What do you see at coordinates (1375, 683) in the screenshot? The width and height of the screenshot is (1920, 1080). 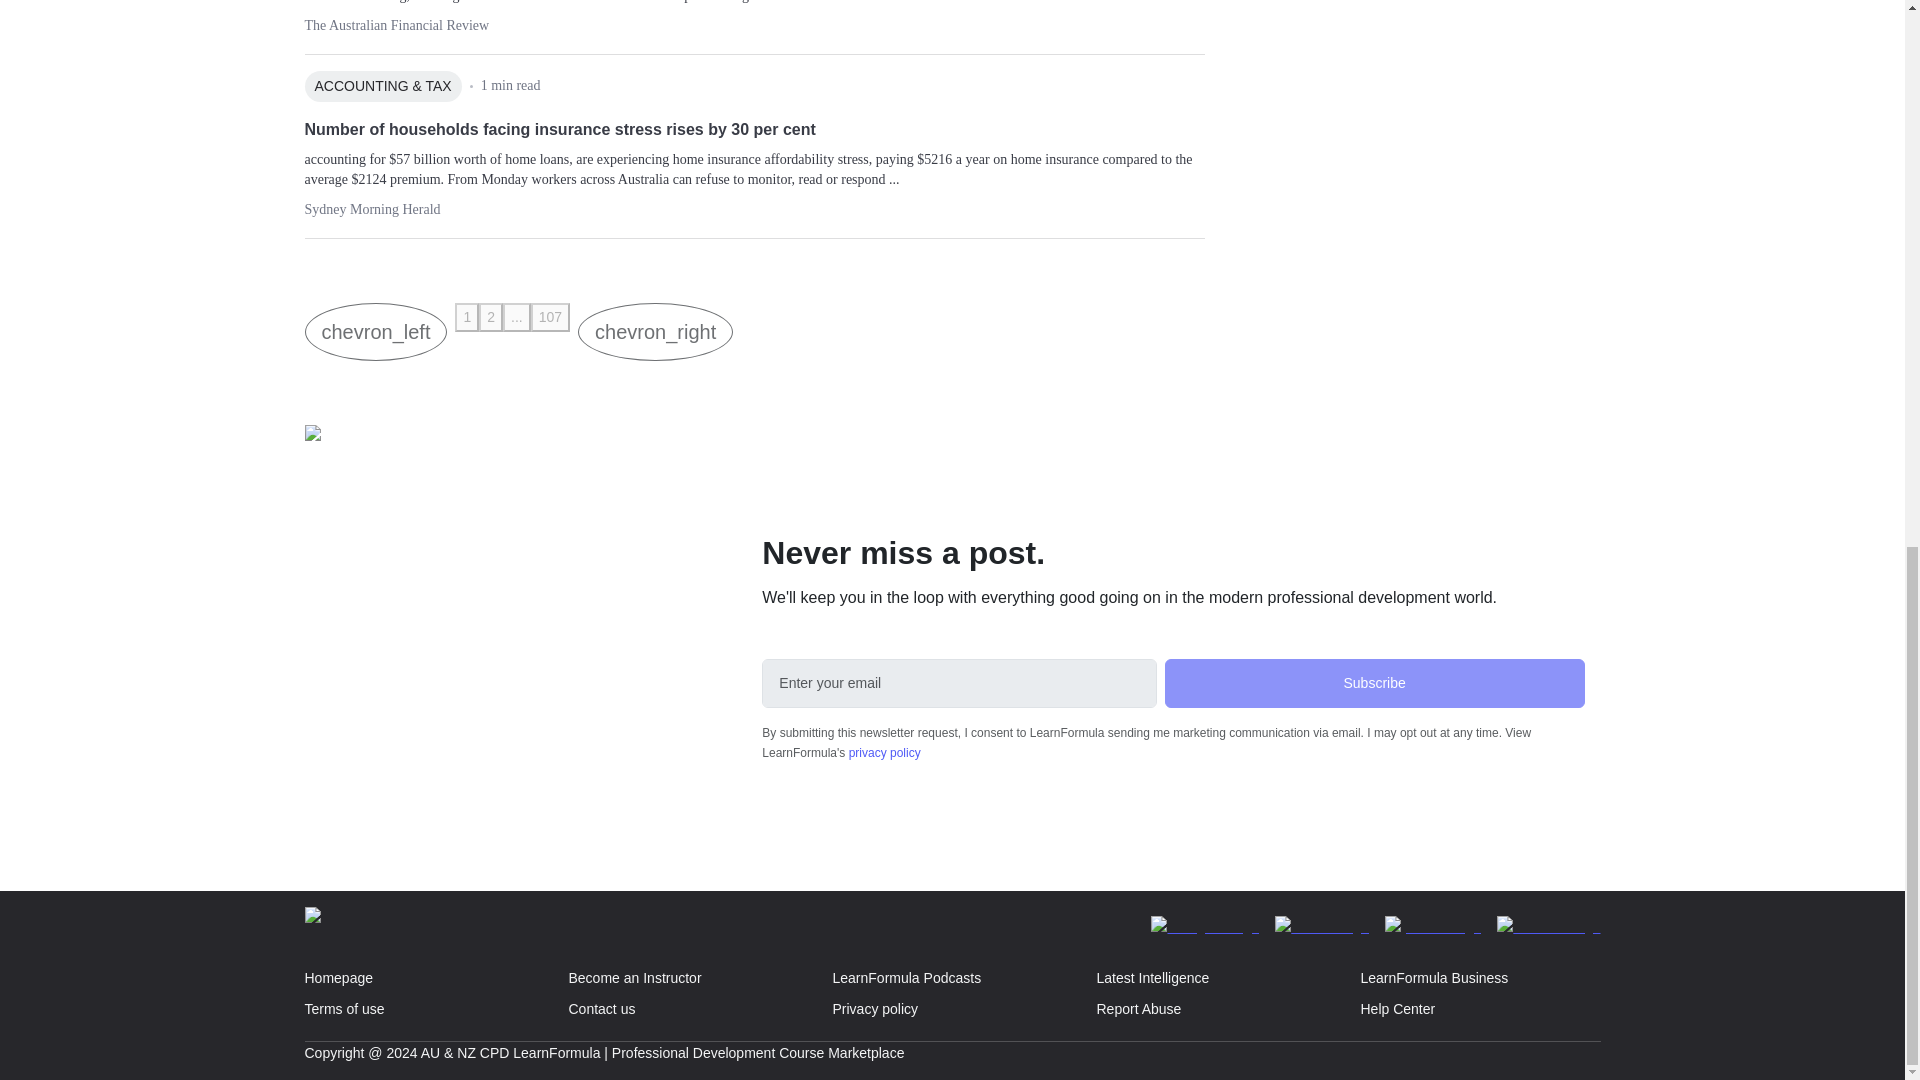 I see `Subscribe` at bounding box center [1375, 683].